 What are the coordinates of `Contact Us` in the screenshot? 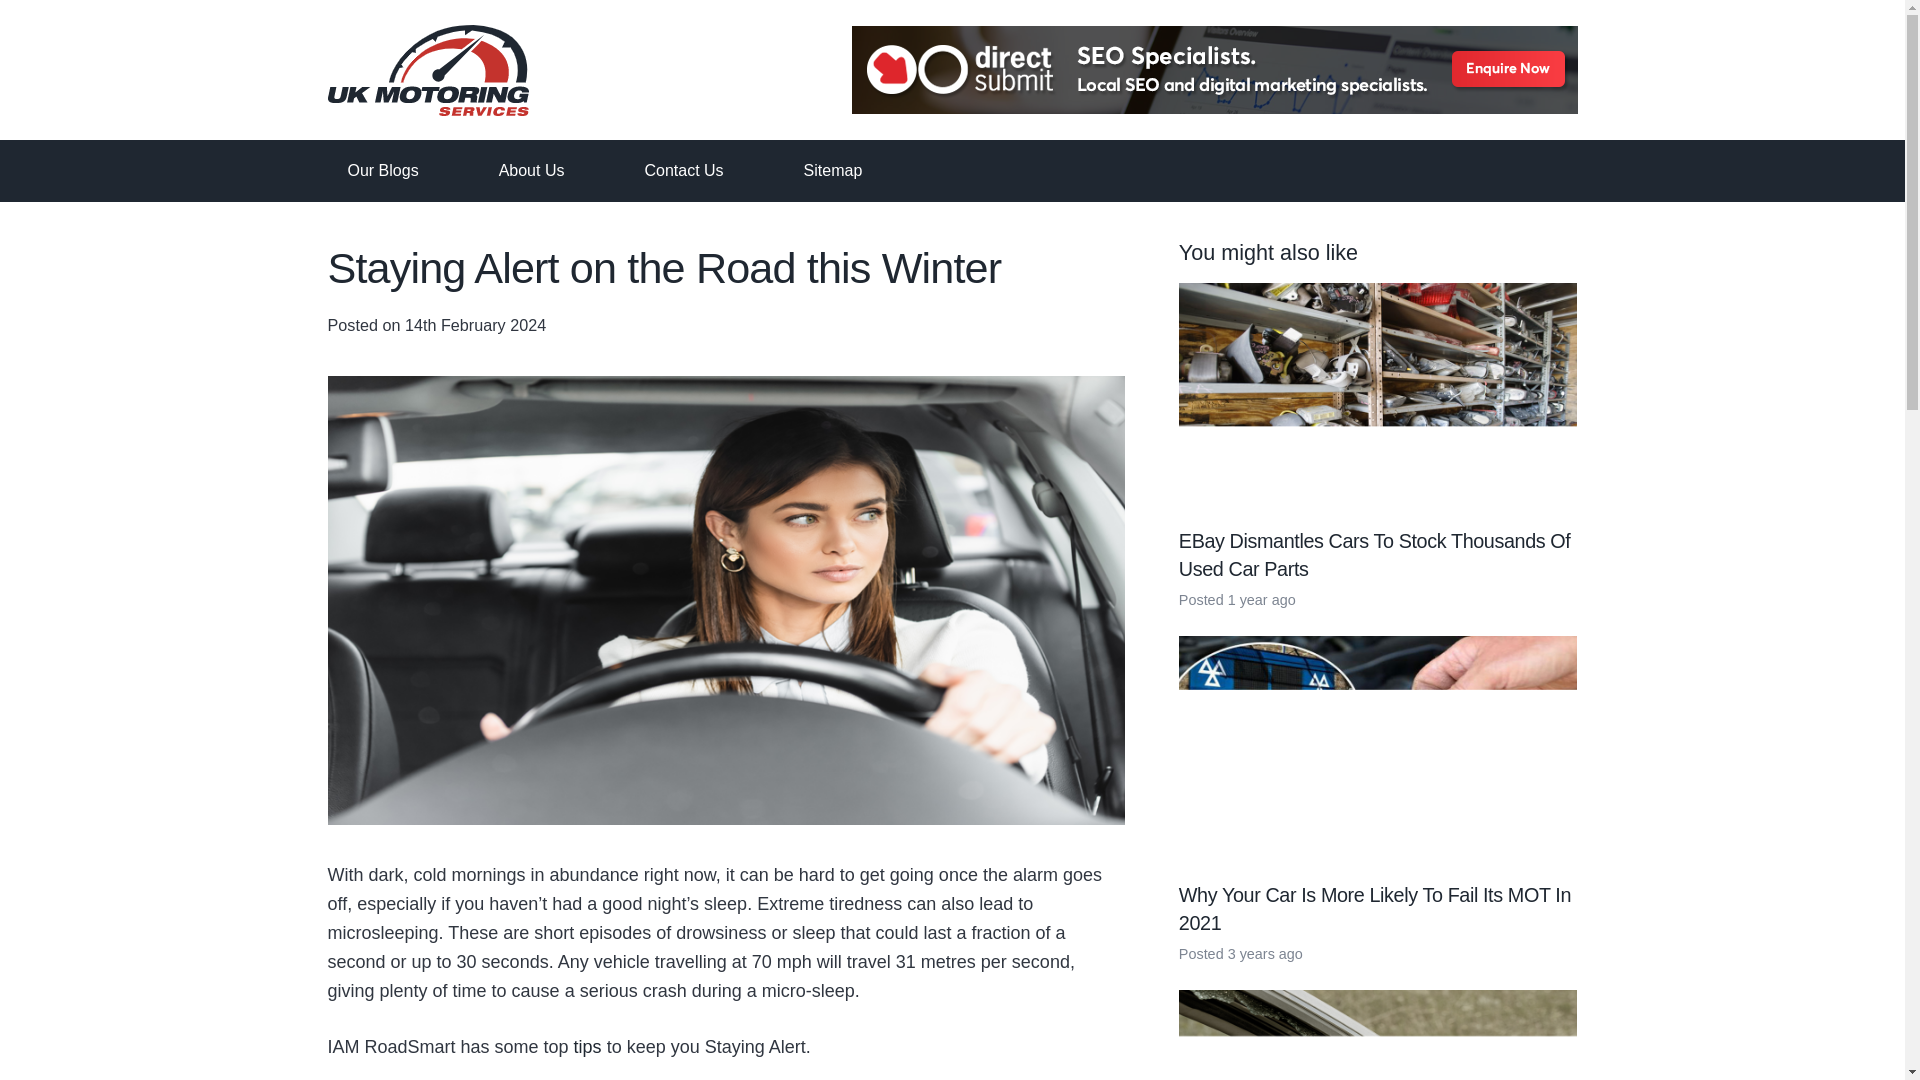 It's located at (683, 170).